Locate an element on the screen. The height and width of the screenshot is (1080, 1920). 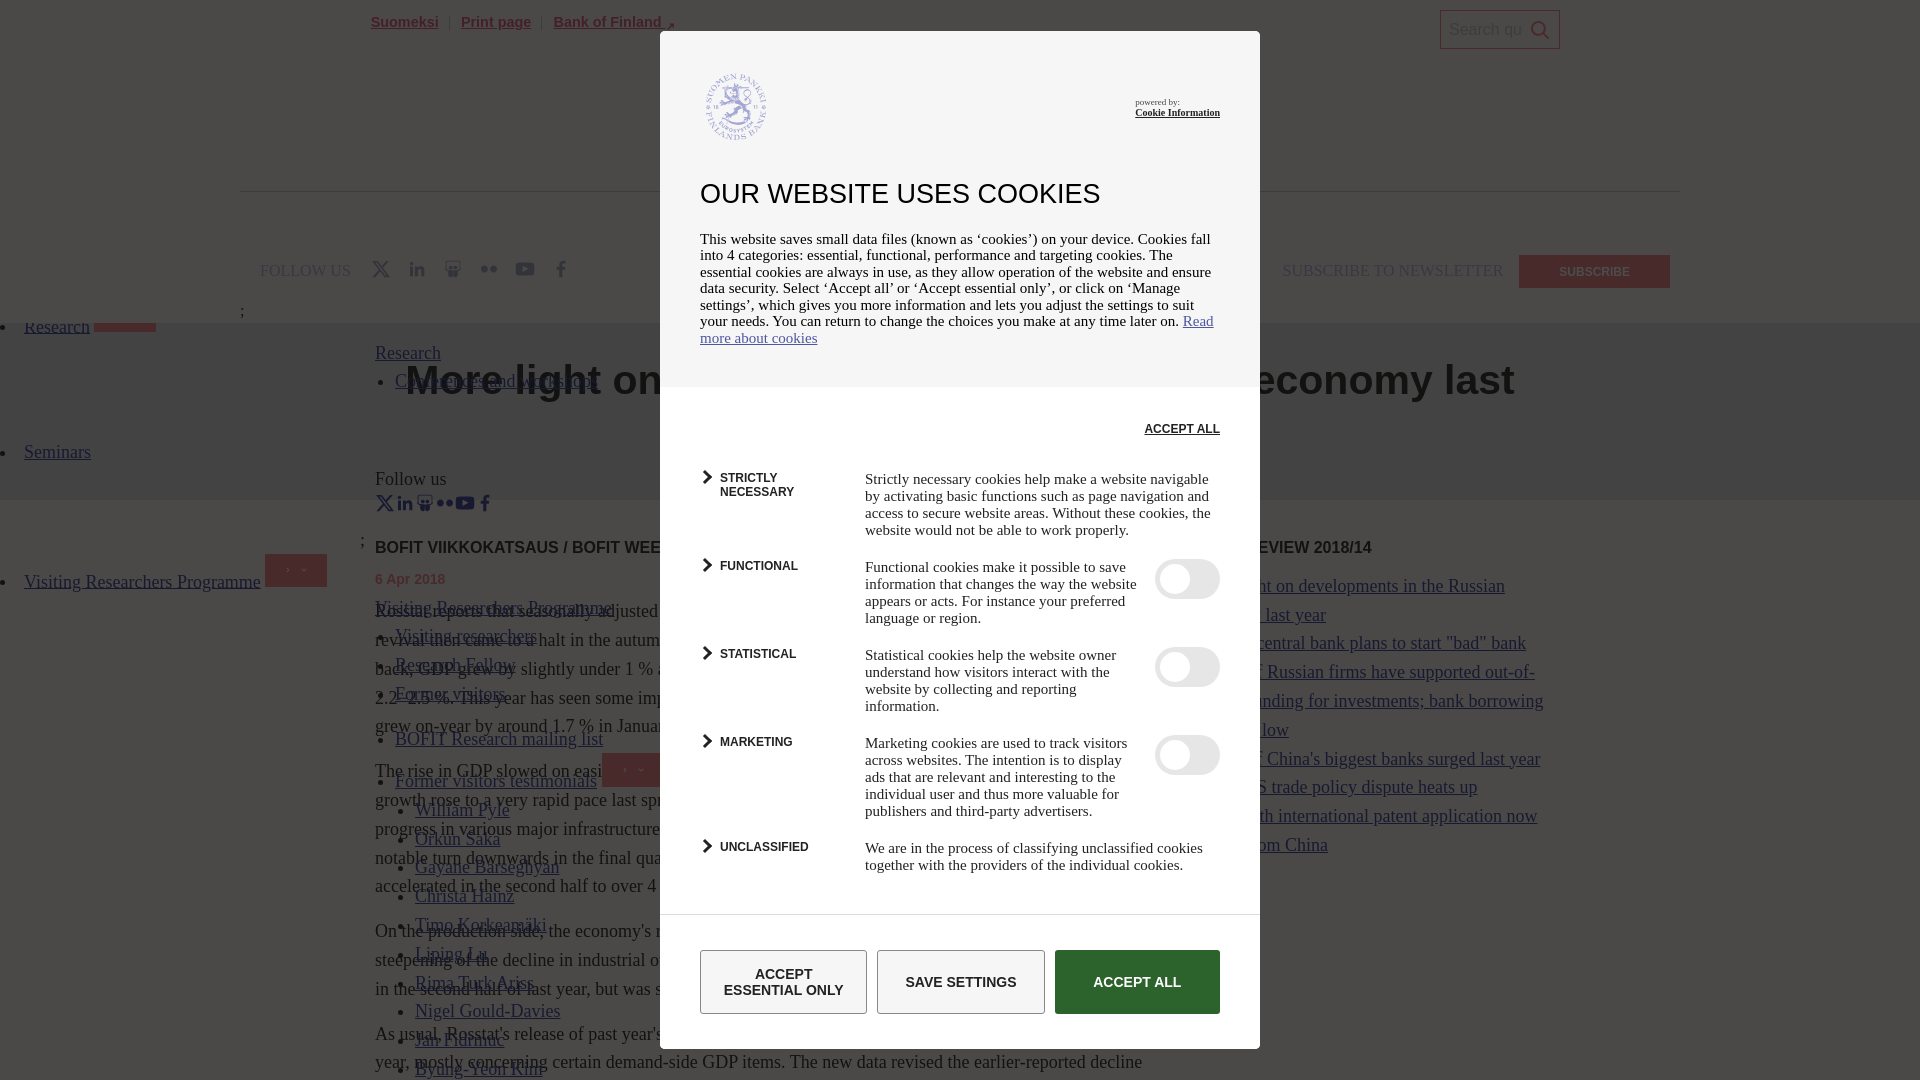
ACCEPT ALL is located at coordinates (1136, 982).